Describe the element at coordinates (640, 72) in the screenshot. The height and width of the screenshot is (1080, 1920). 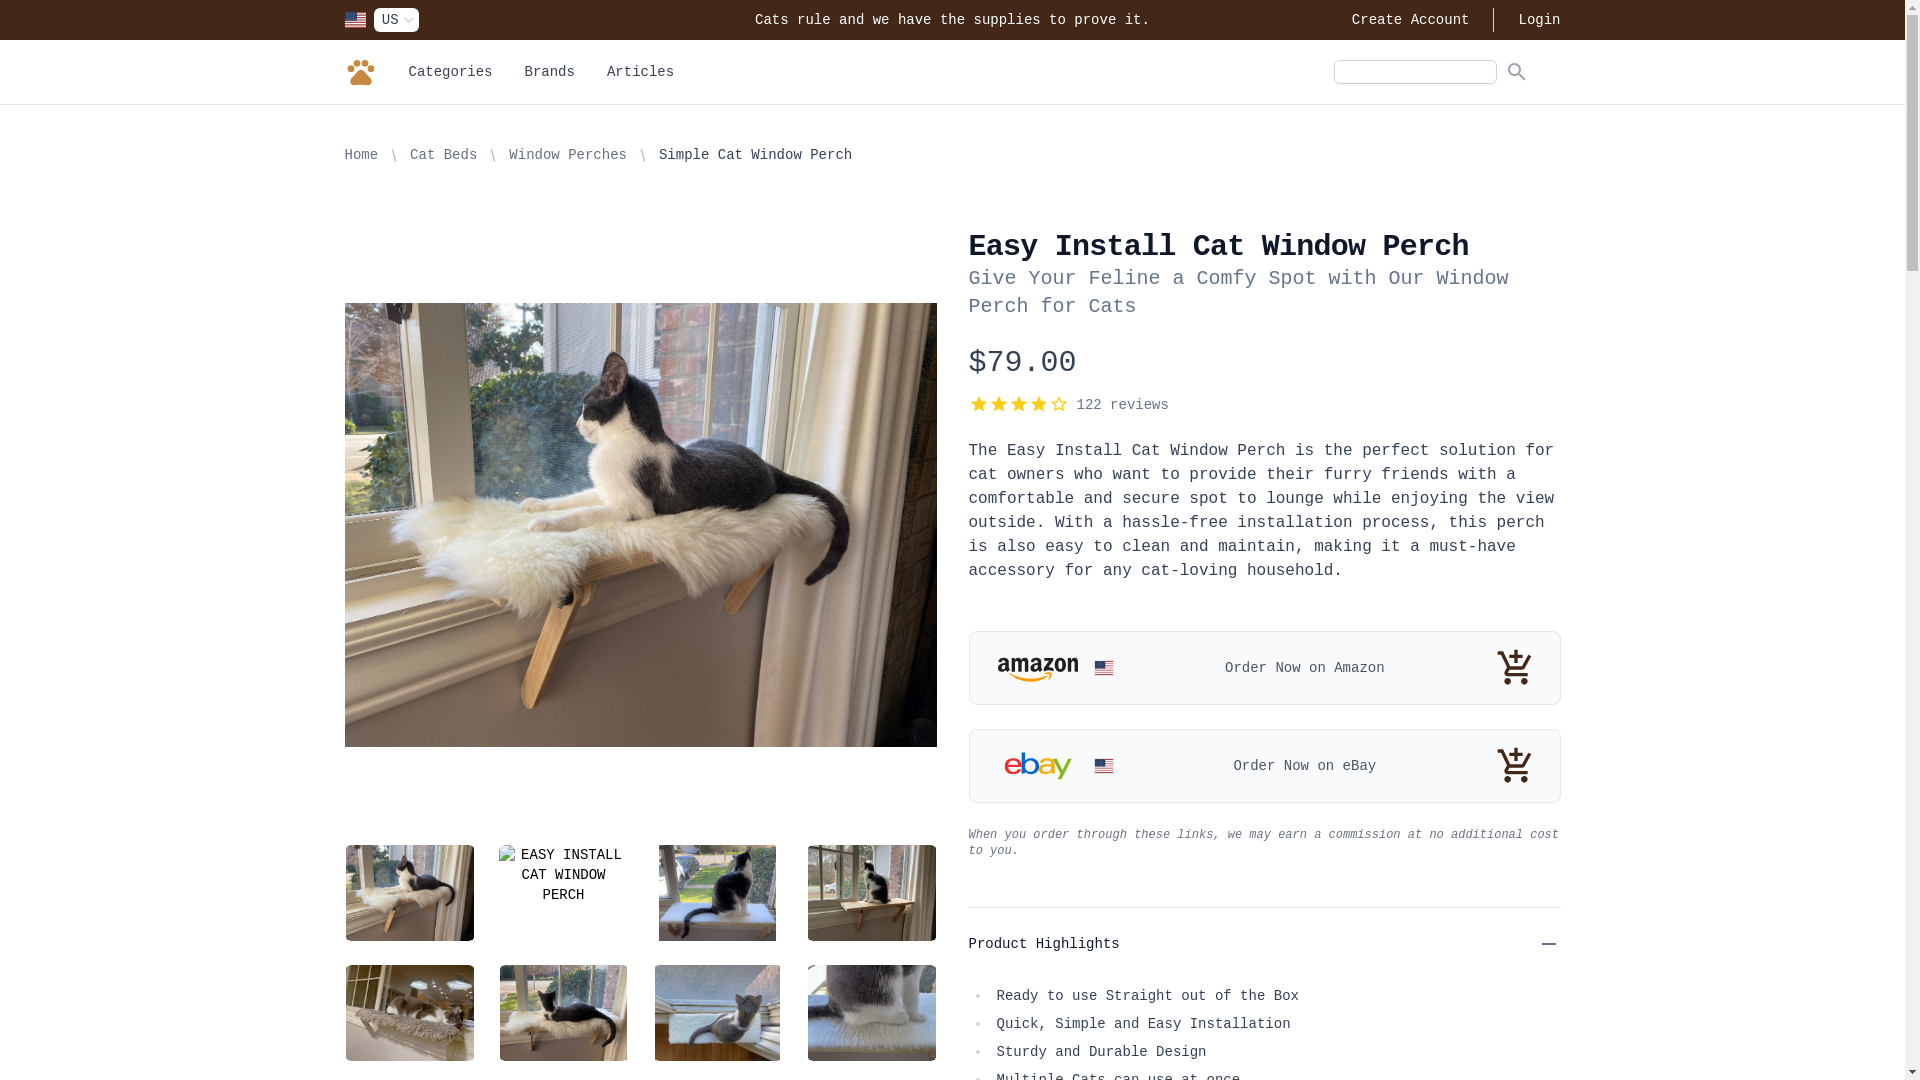
I see `Articles` at that location.